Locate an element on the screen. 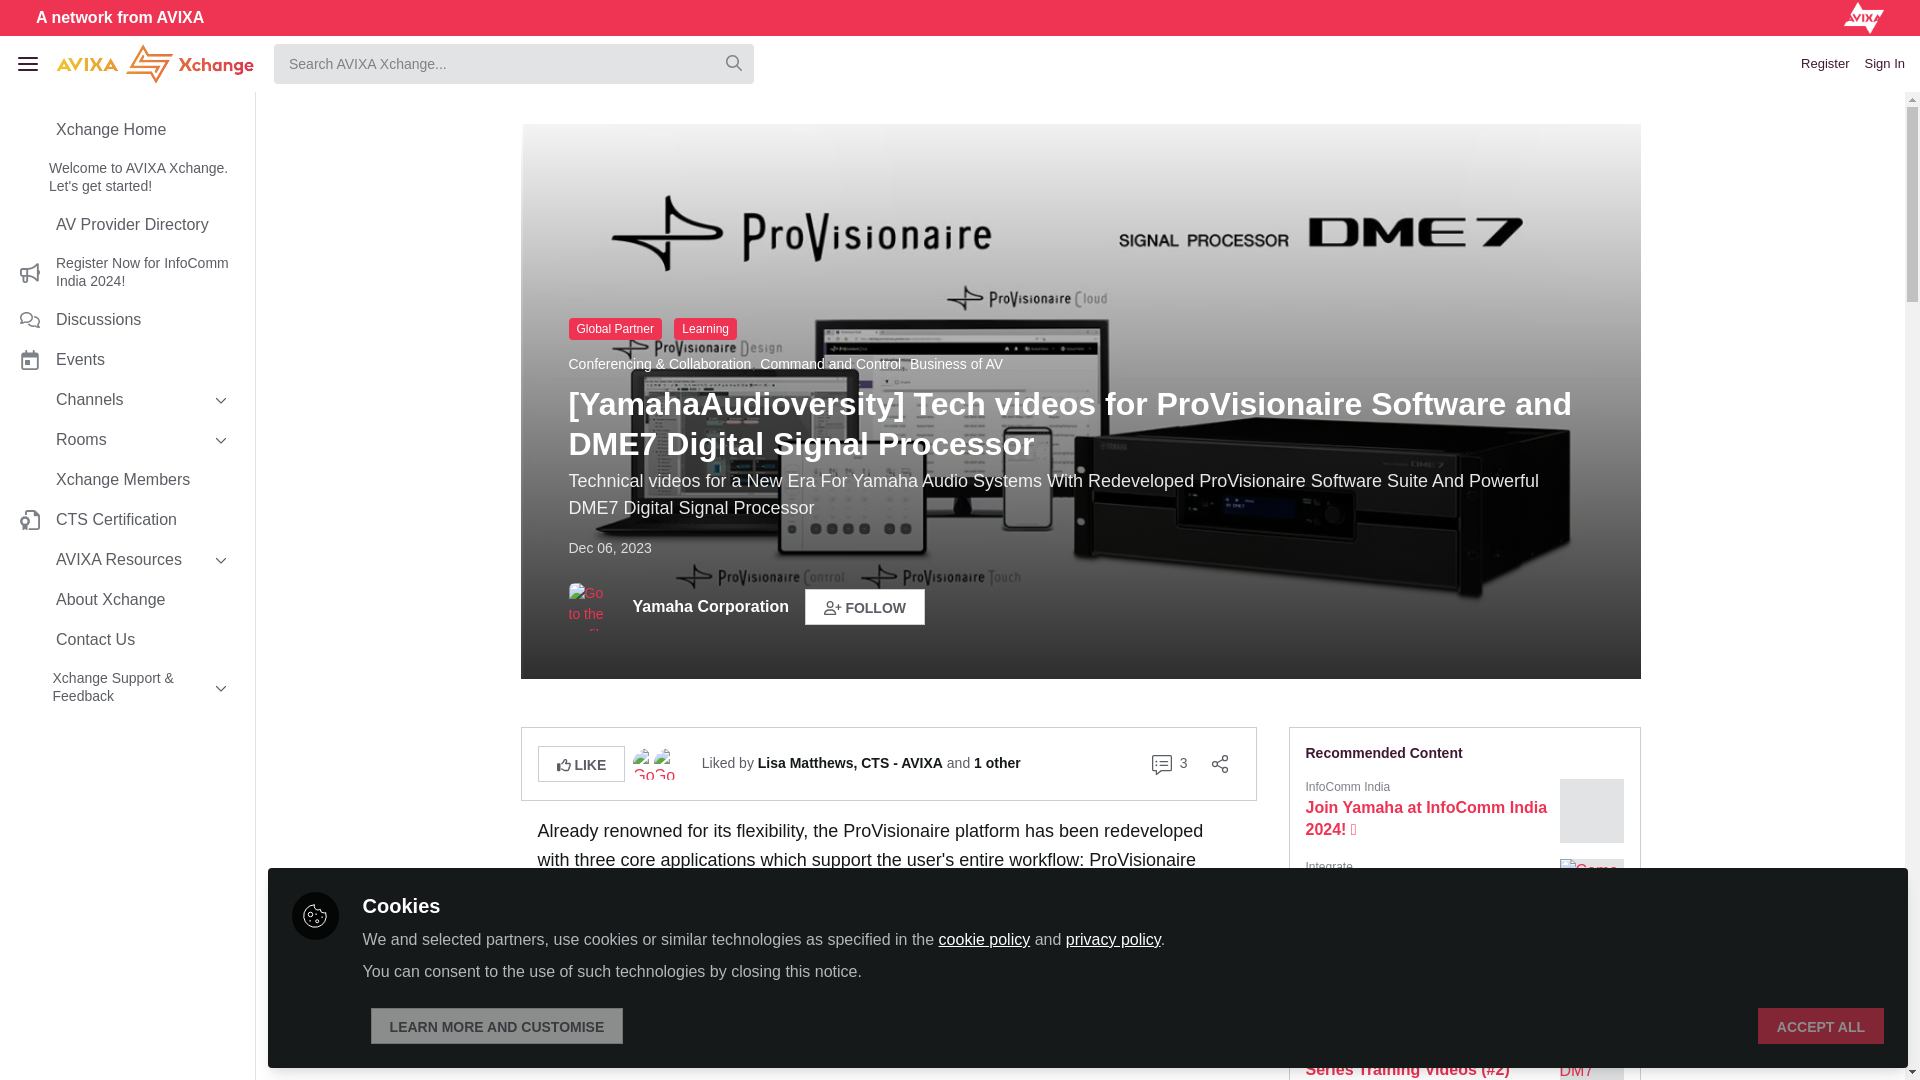  Welcome to AVIXA Xchange. Let's get started! is located at coordinates (127, 178).